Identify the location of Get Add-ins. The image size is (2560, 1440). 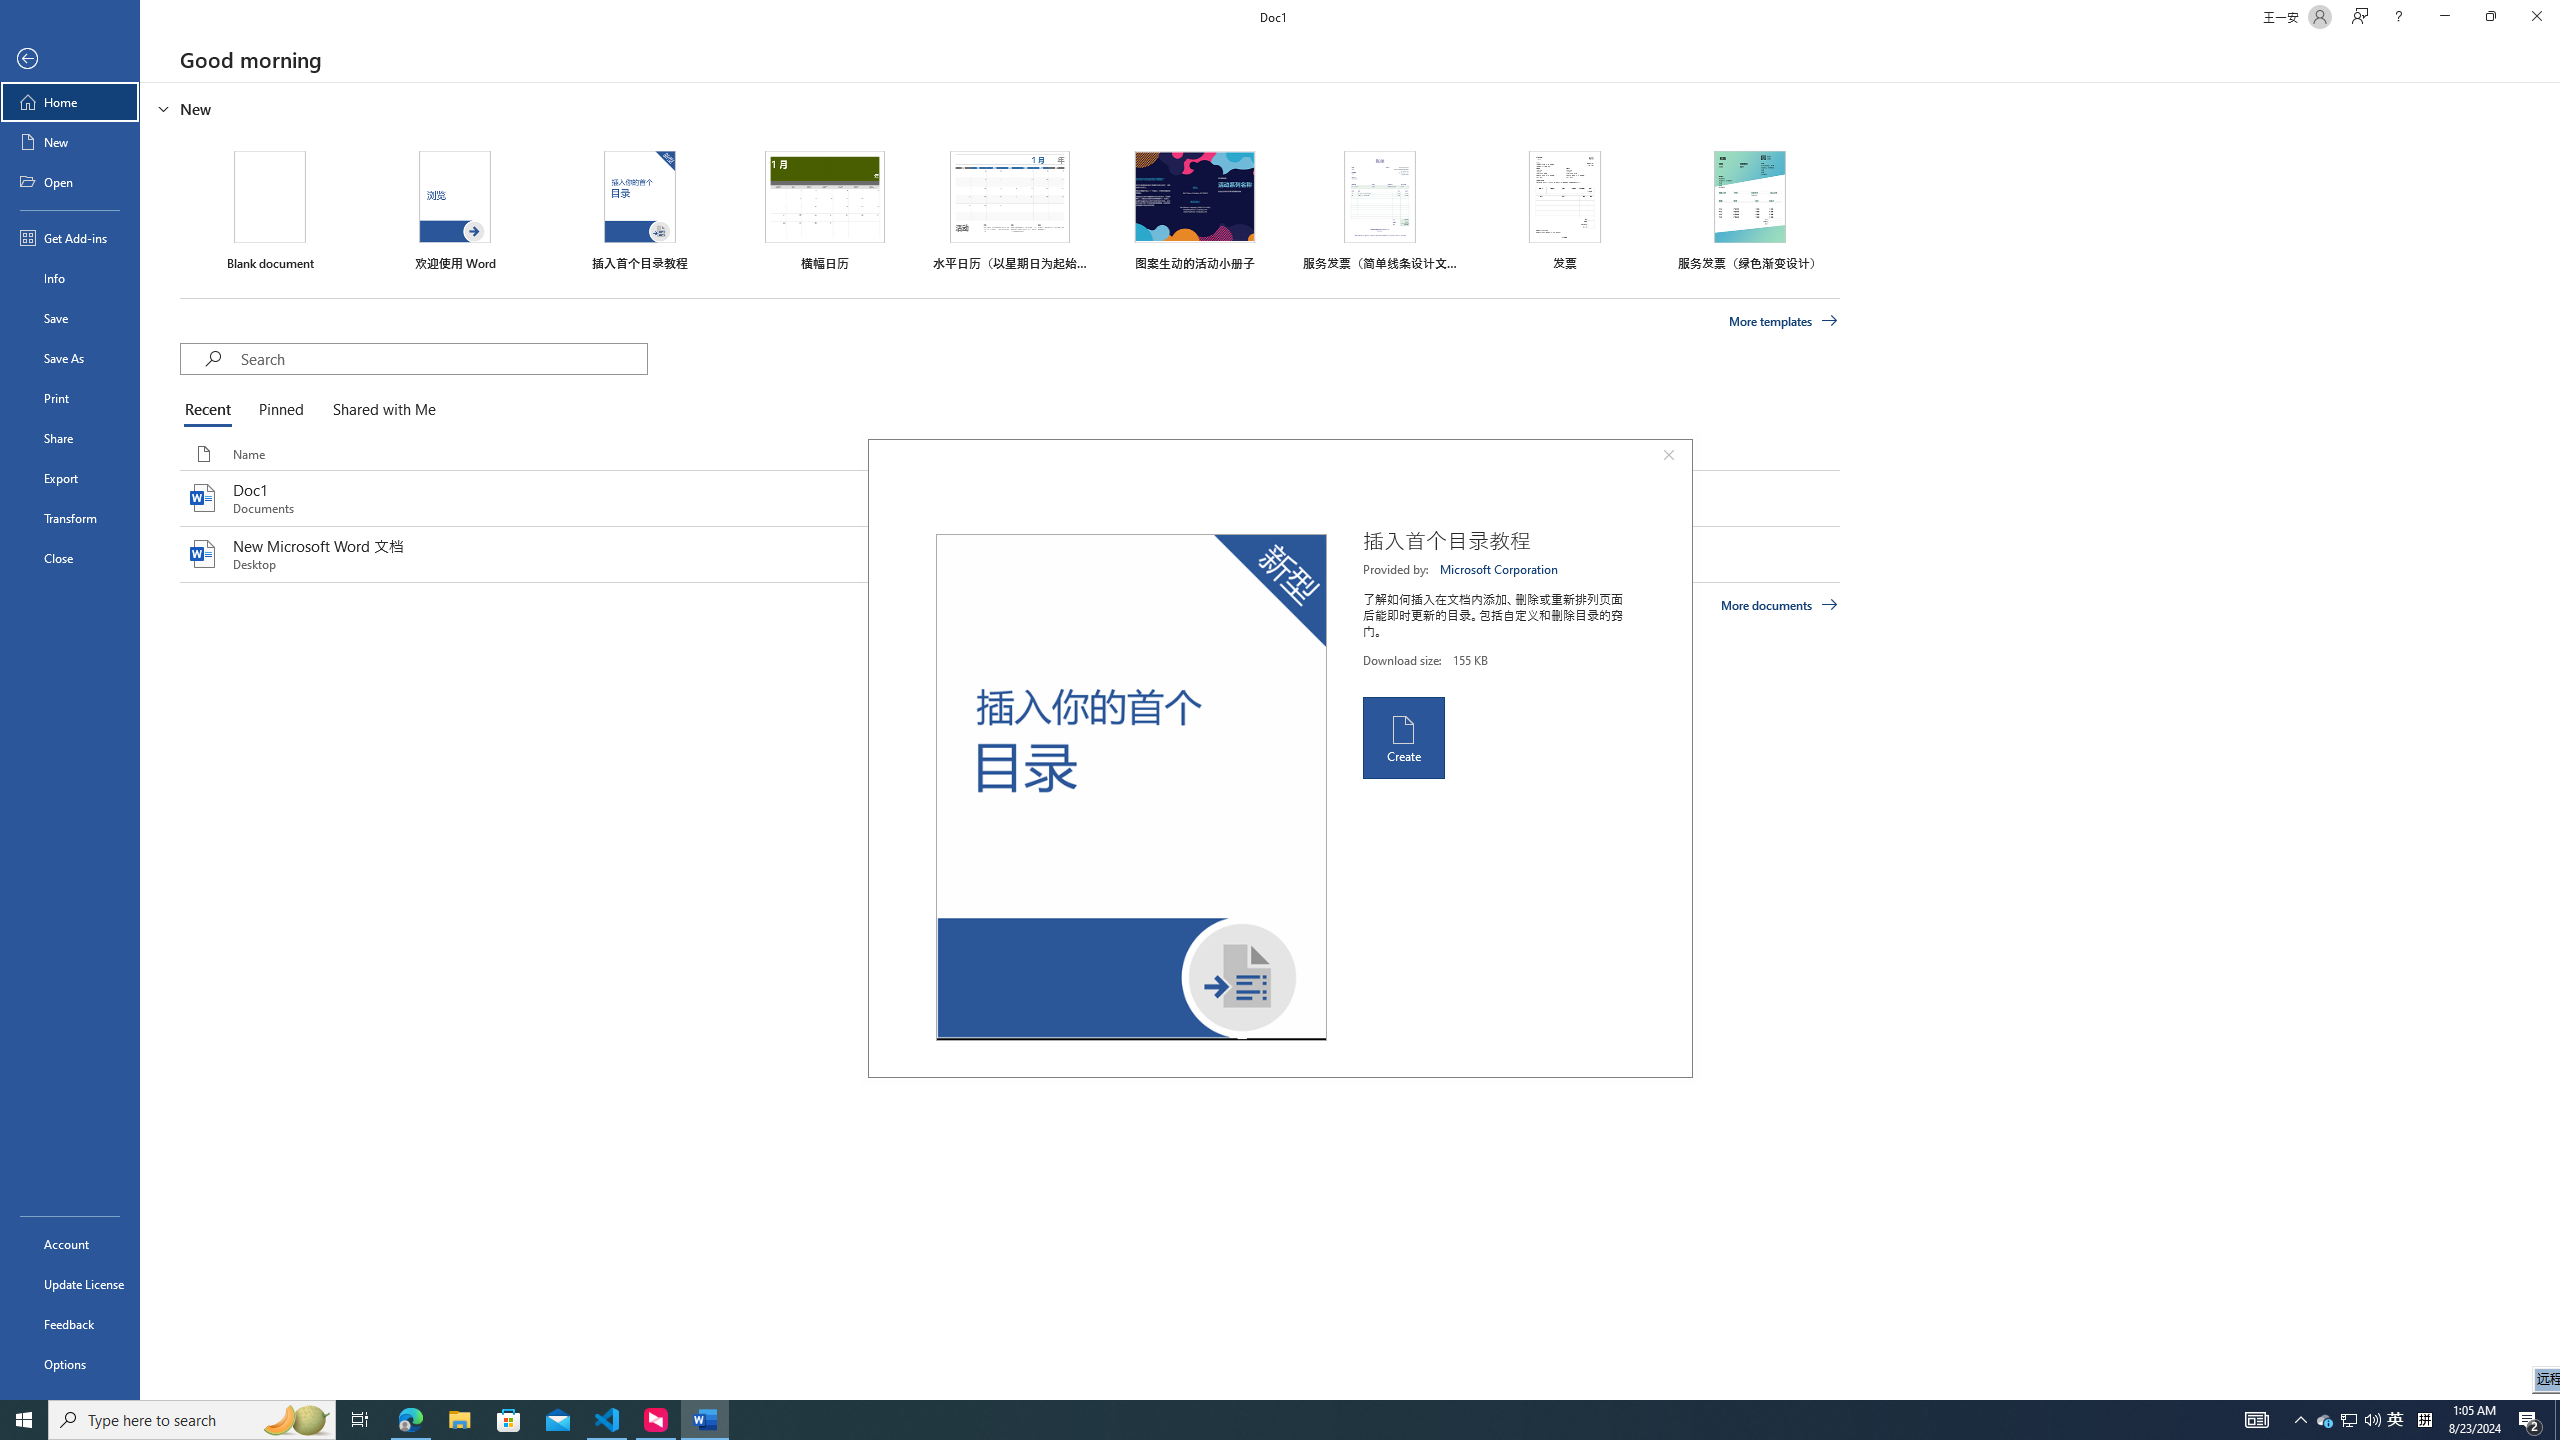
(70, 237).